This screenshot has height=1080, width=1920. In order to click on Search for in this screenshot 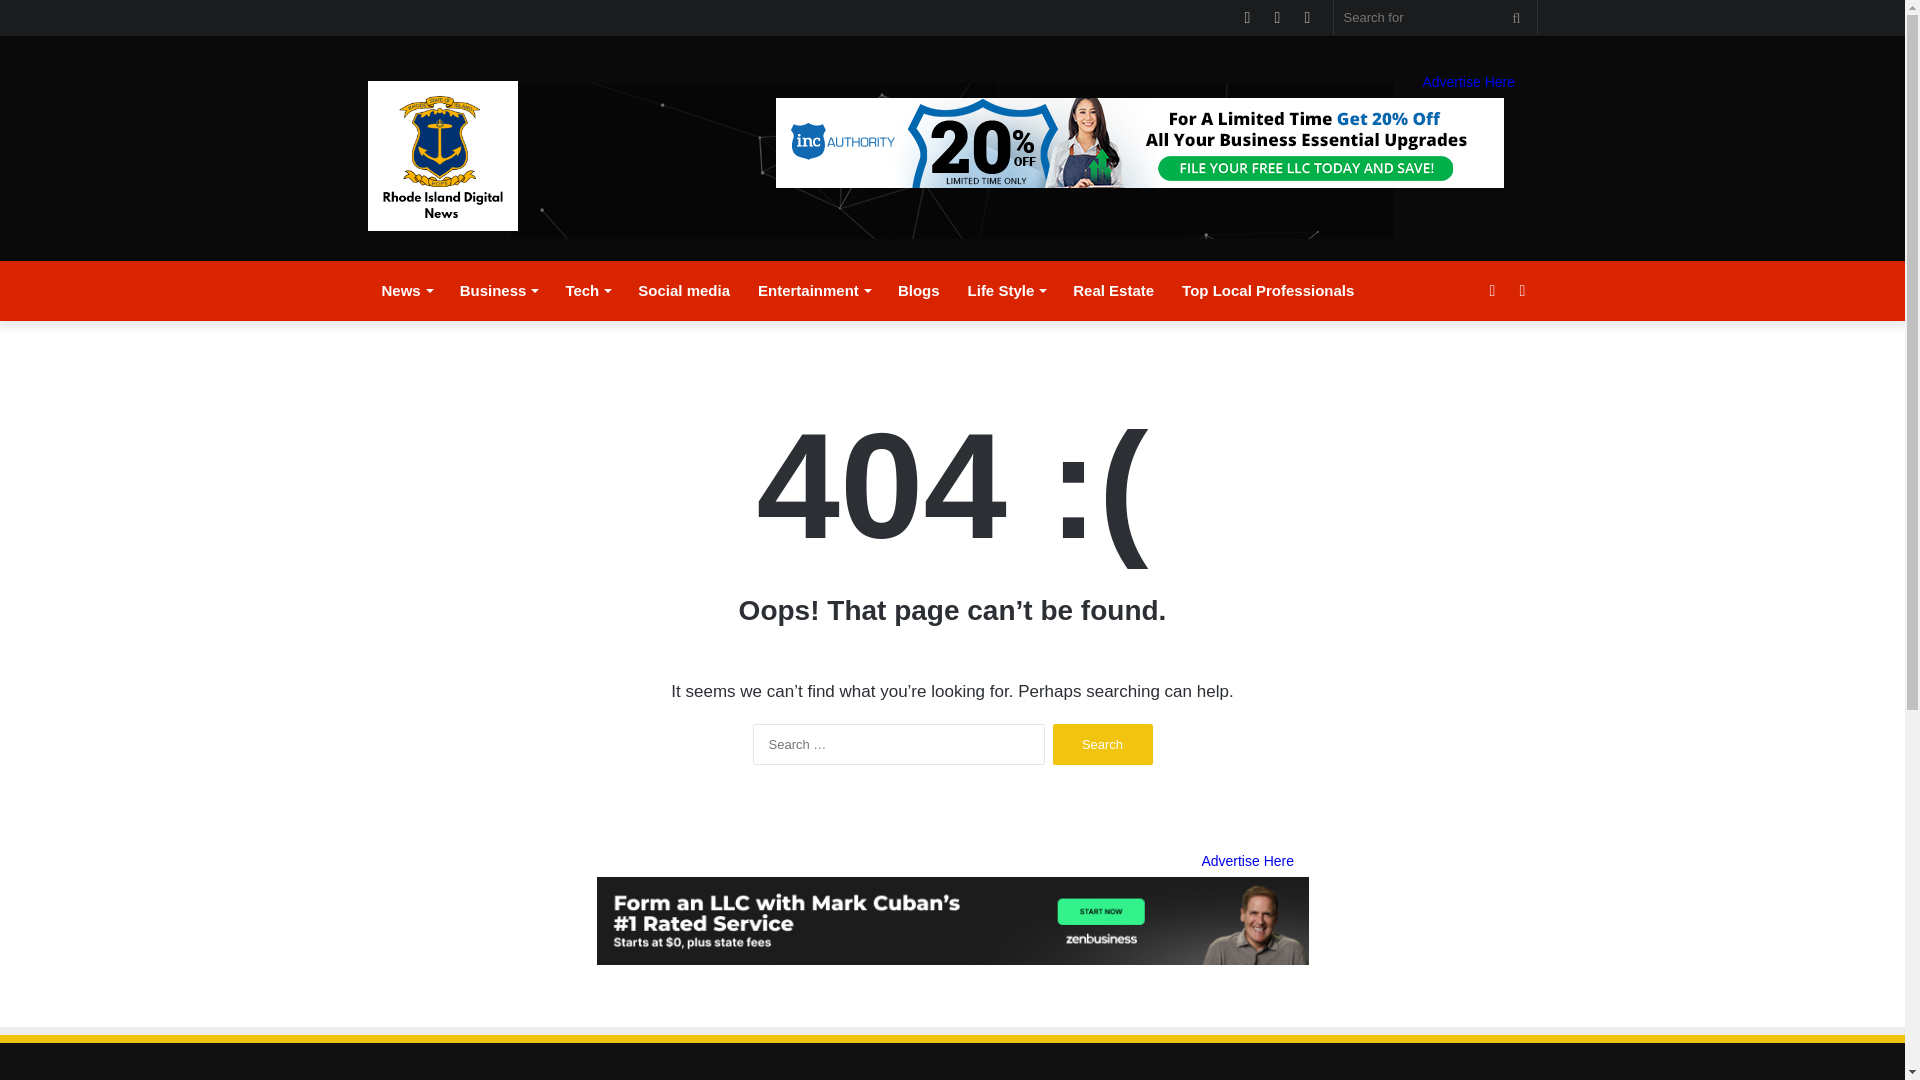, I will do `click(1516, 17)`.